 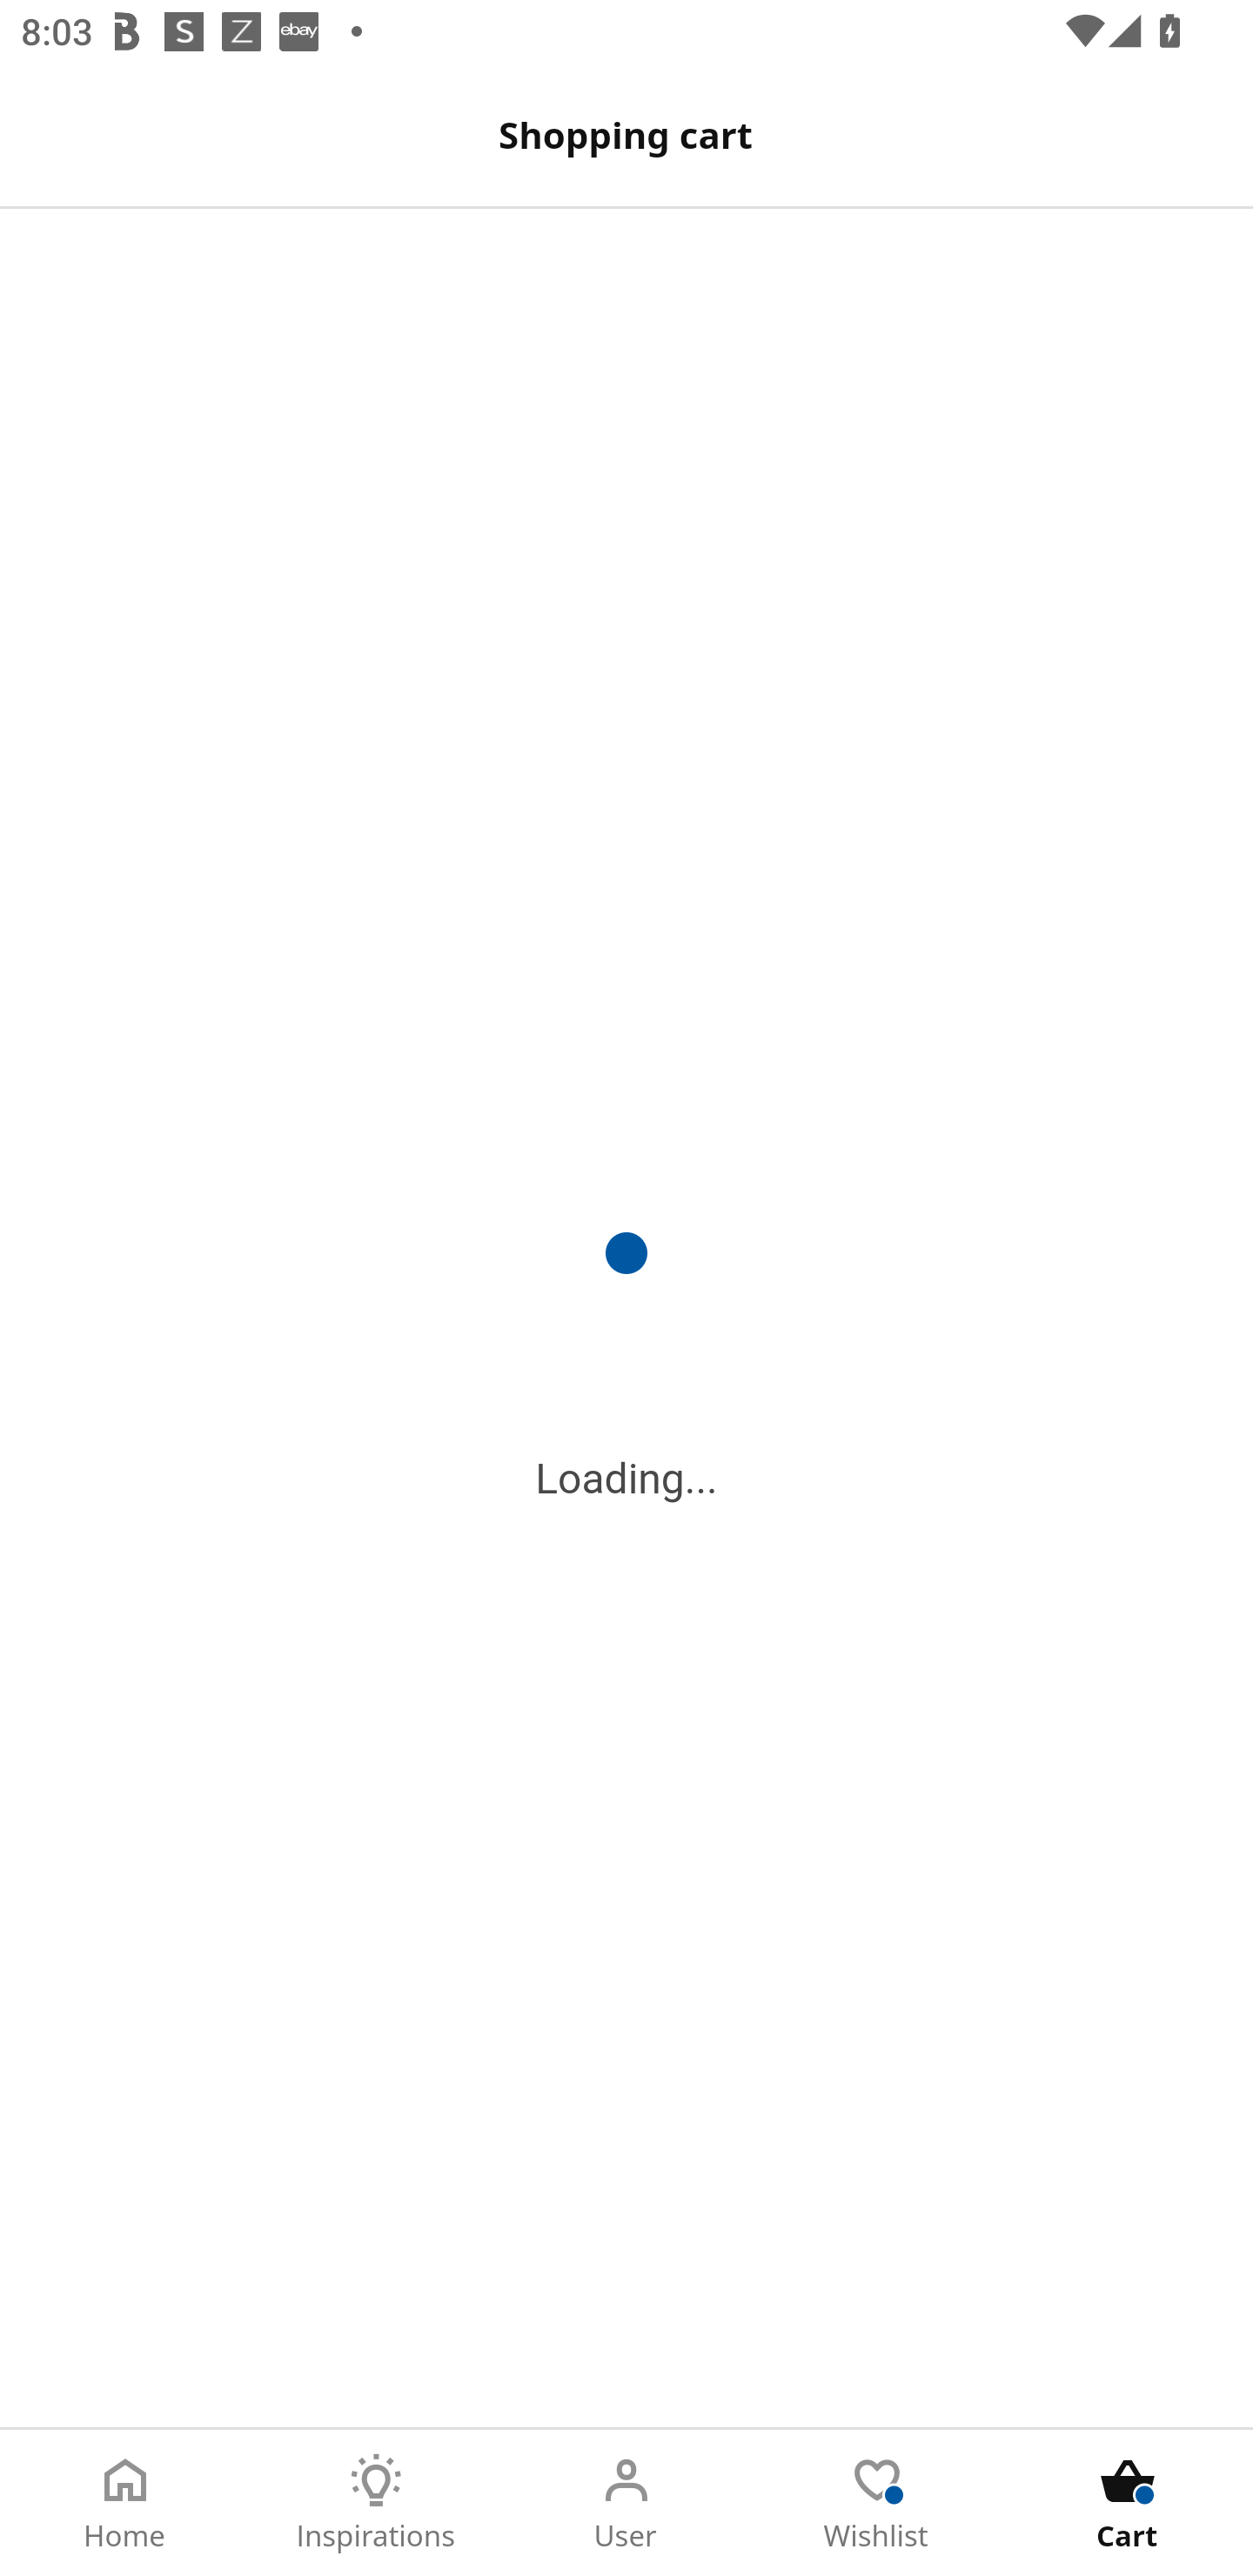 What do you see at coordinates (1128, 2503) in the screenshot?
I see `Cart
Tab 5 of 5` at bounding box center [1128, 2503].